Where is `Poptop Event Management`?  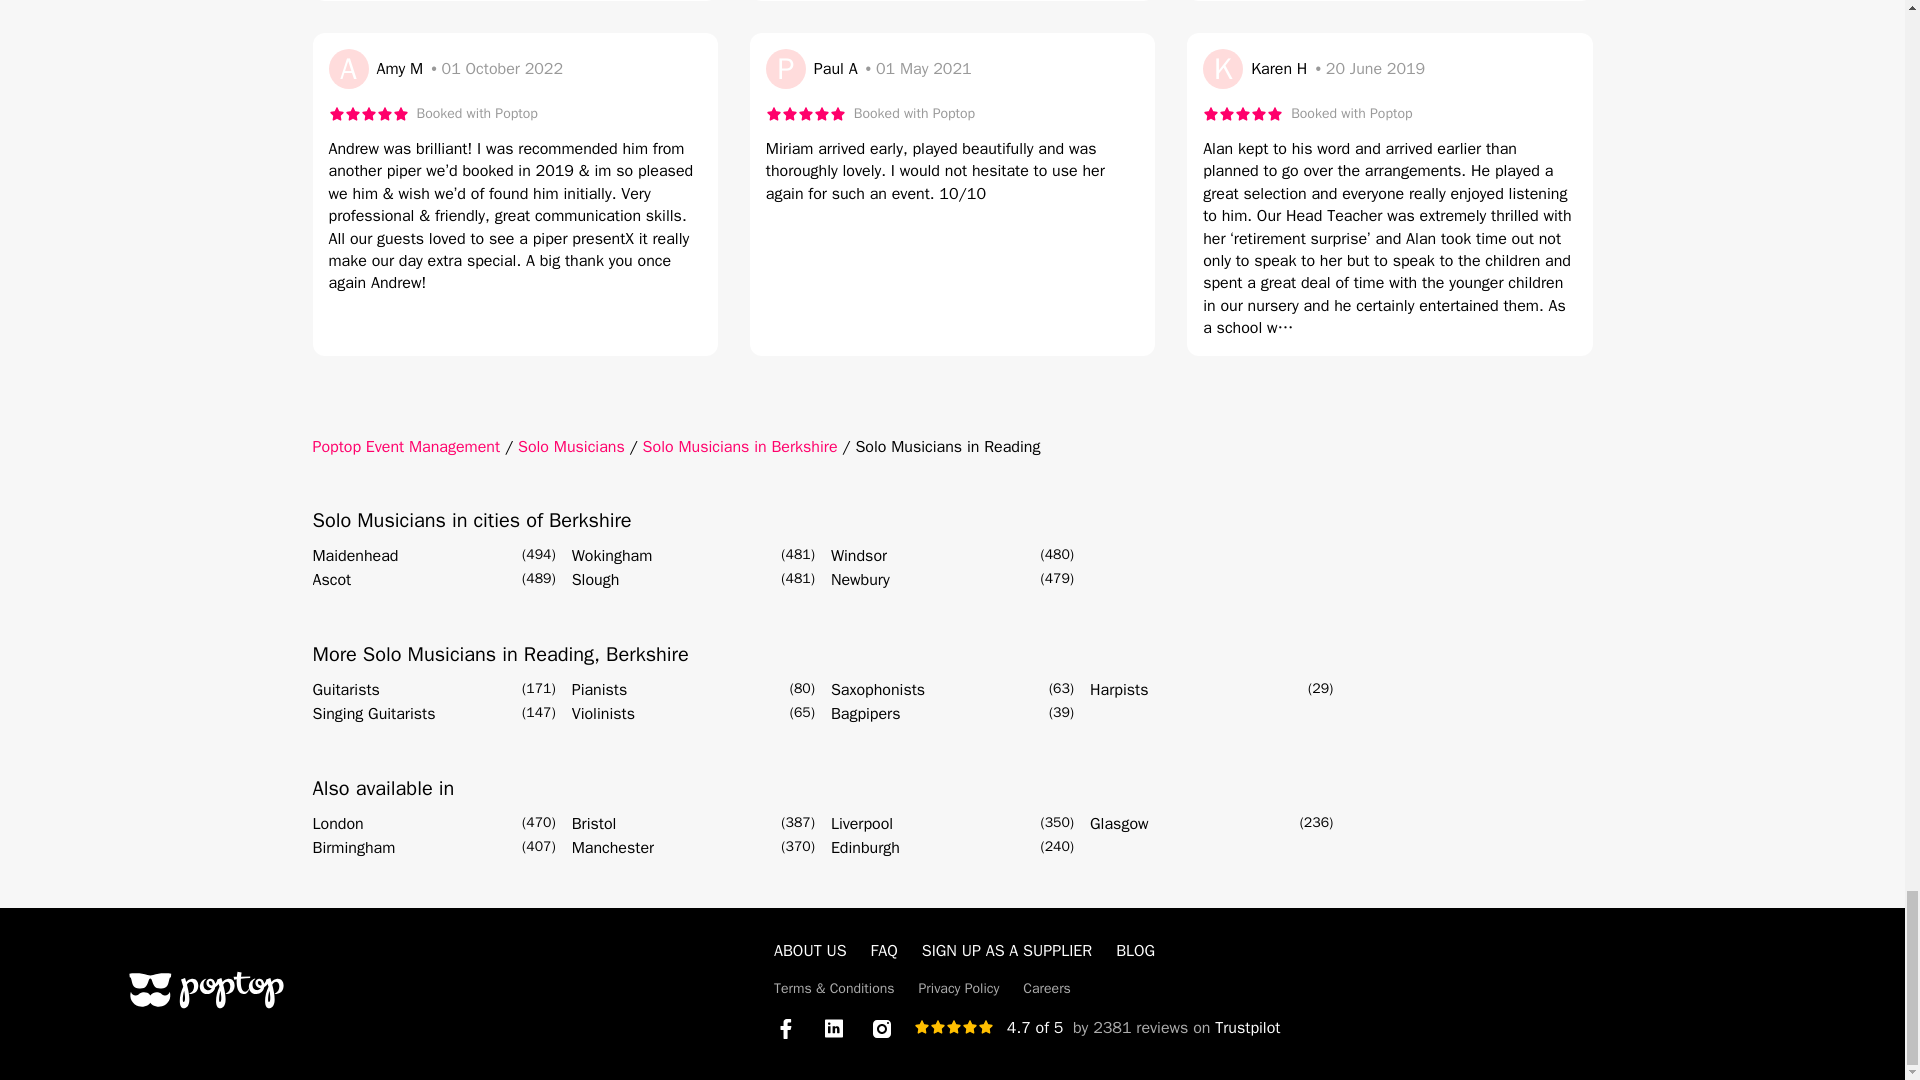
Poptop Event Management is located at coordinates (405, 446).